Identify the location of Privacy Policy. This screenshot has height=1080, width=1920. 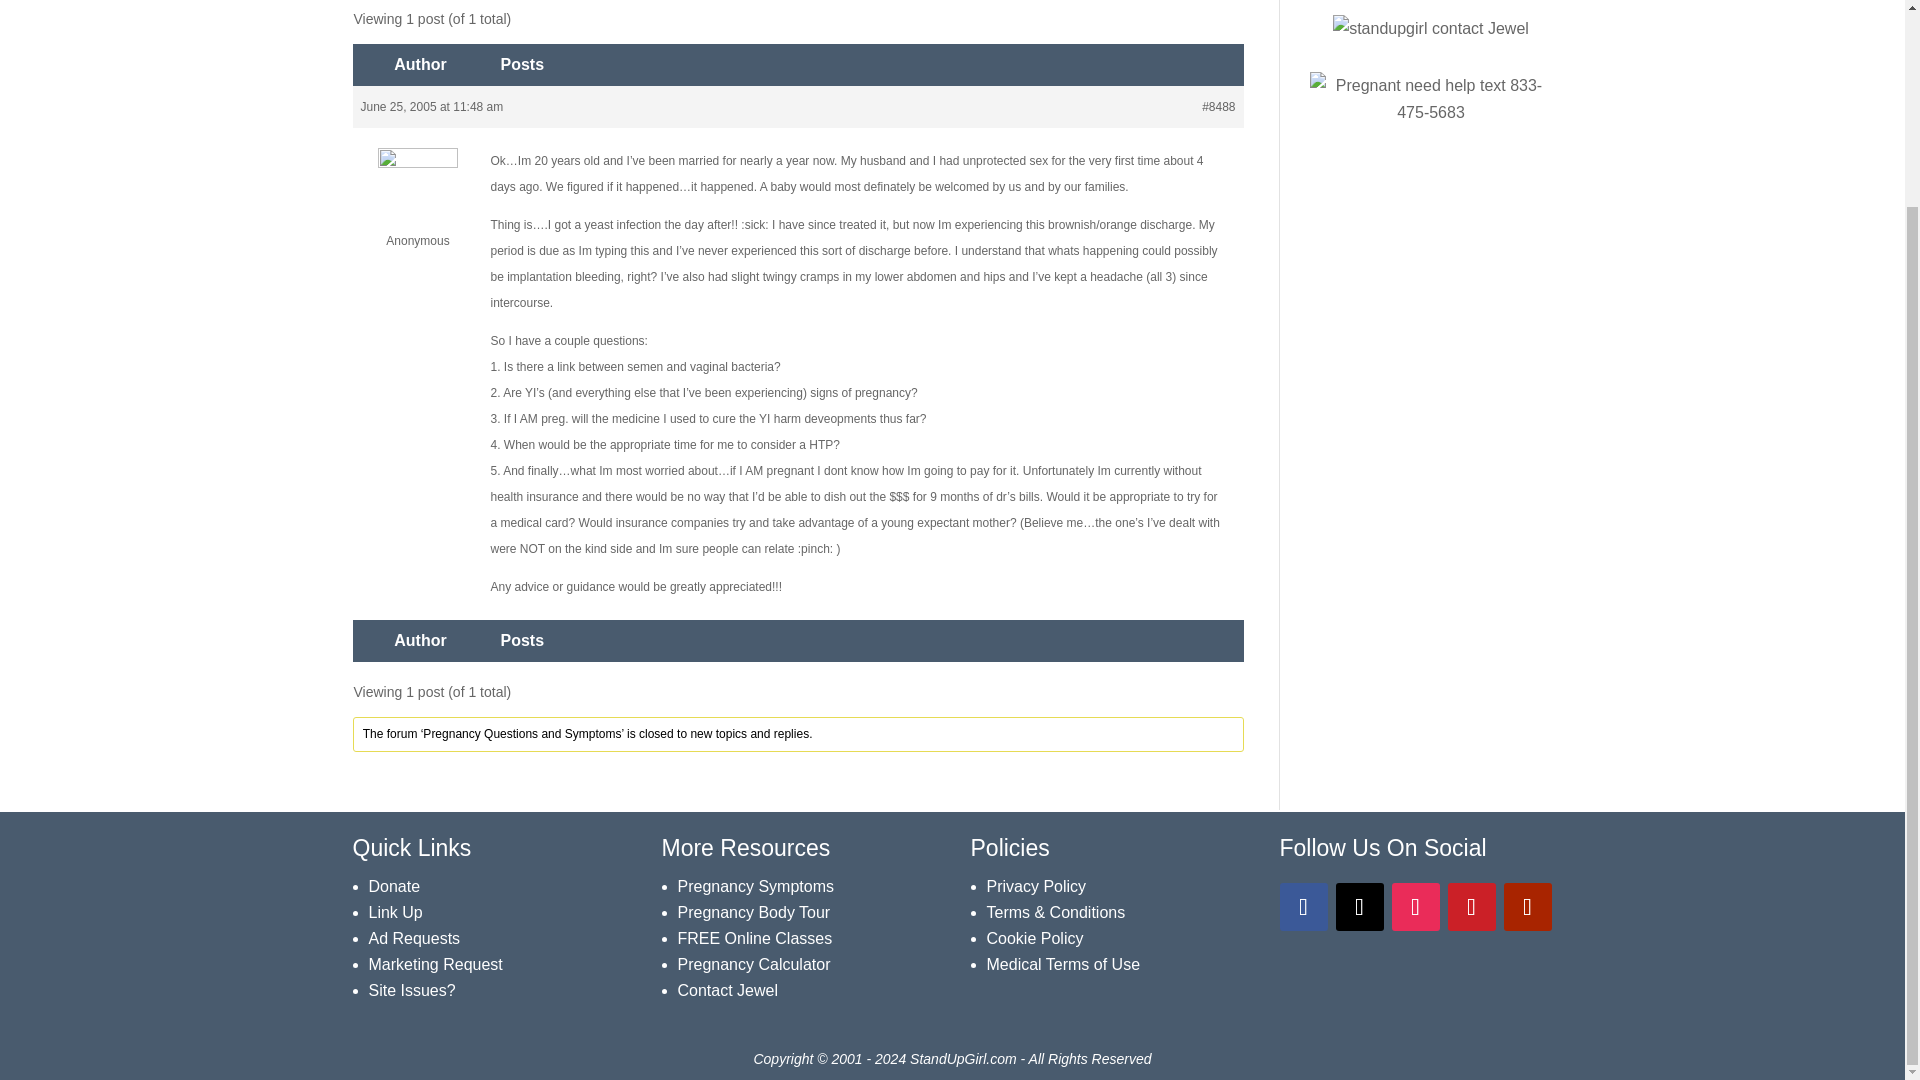
(1036, 886).